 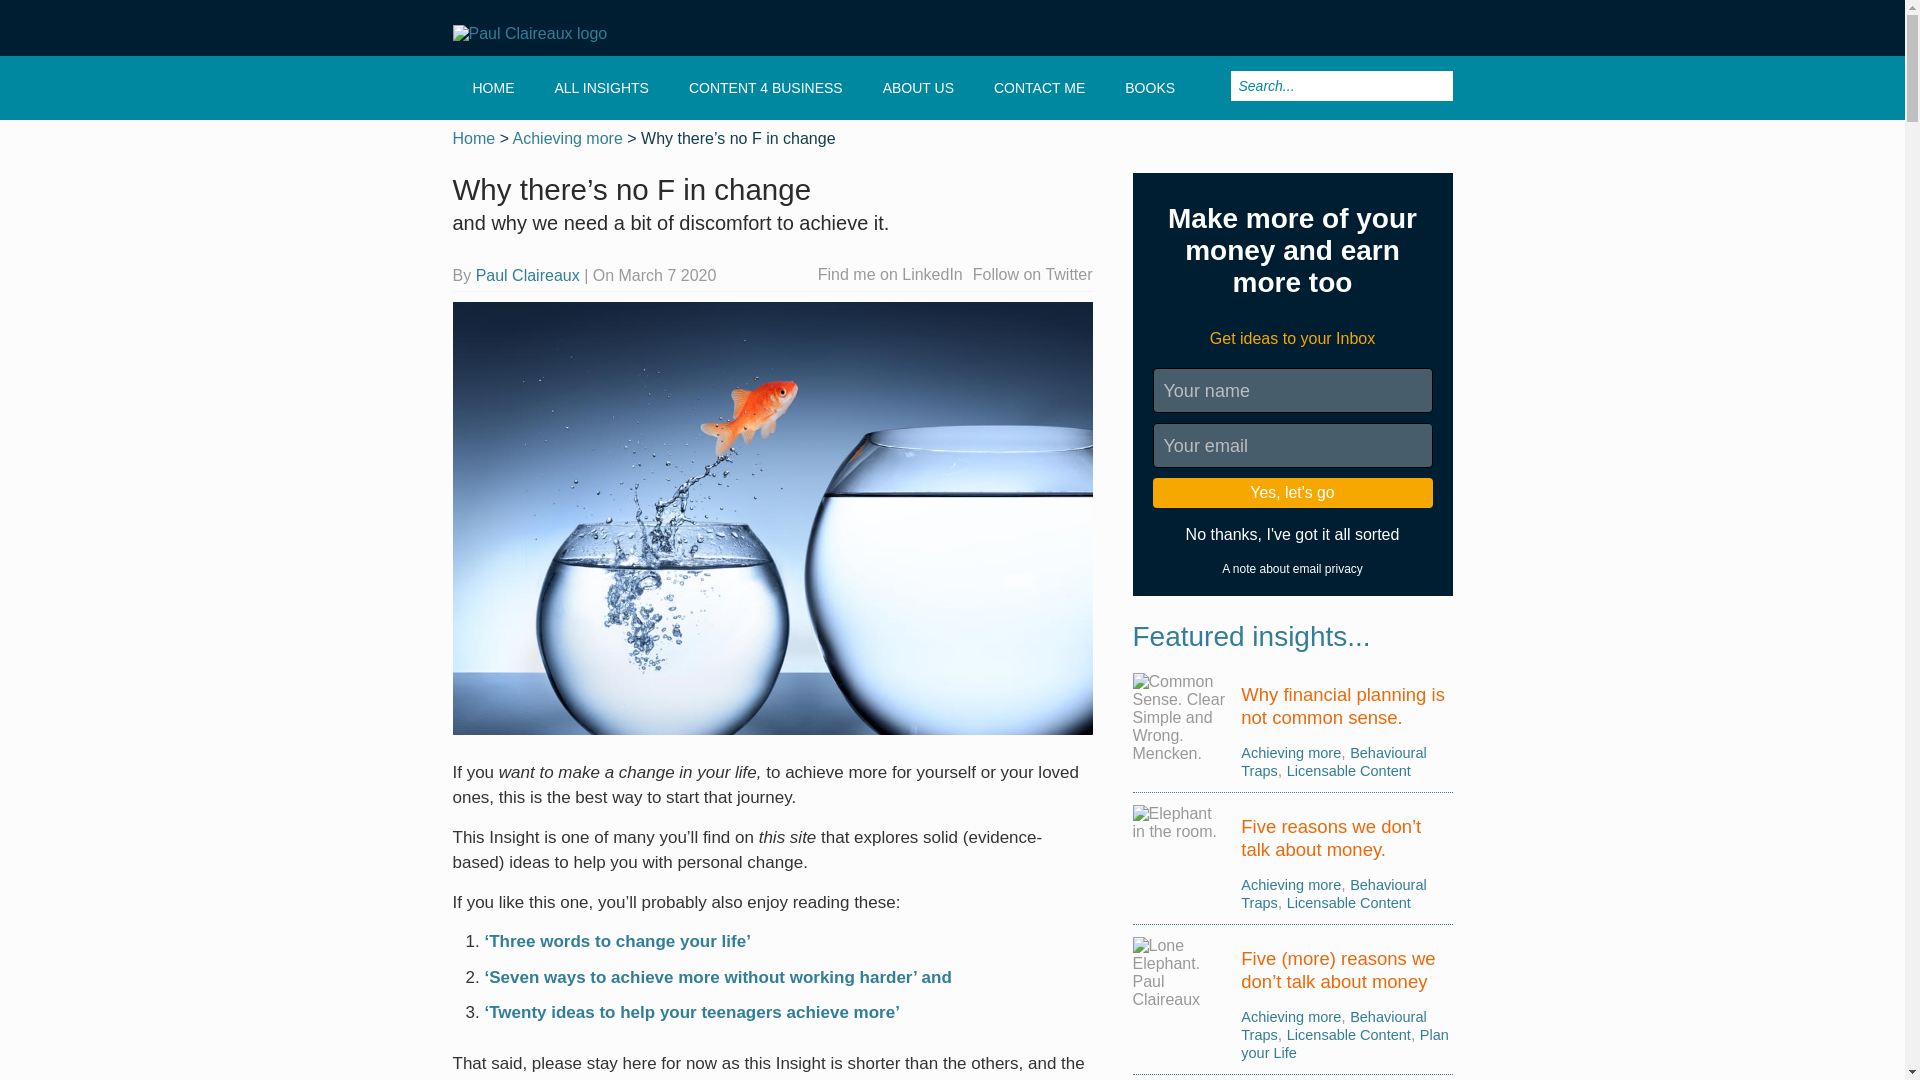 What do you see at coordinates (1150, 88) in the screenshot?
I see `BOOKS` at bounding box center [1150, 88].